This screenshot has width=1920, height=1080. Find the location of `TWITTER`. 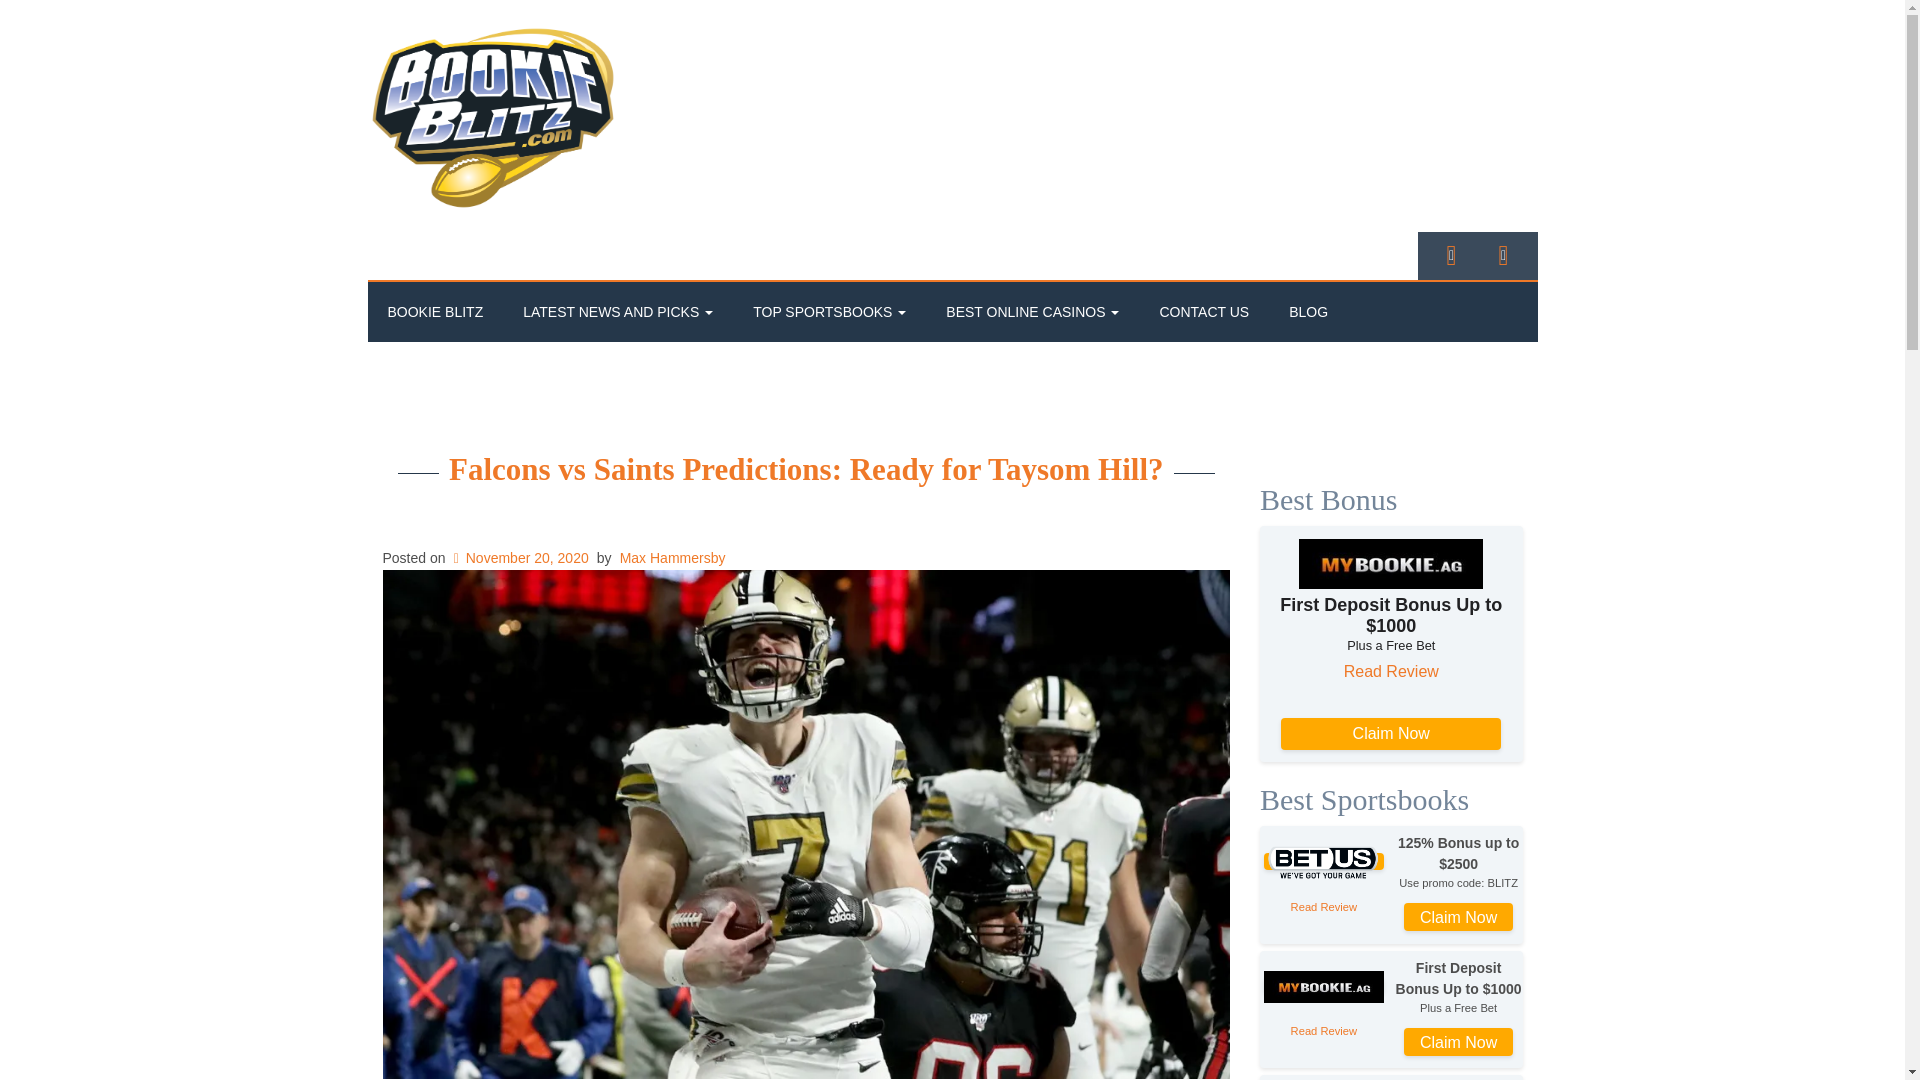

TWITTER is located at coordinates (1451, 255).